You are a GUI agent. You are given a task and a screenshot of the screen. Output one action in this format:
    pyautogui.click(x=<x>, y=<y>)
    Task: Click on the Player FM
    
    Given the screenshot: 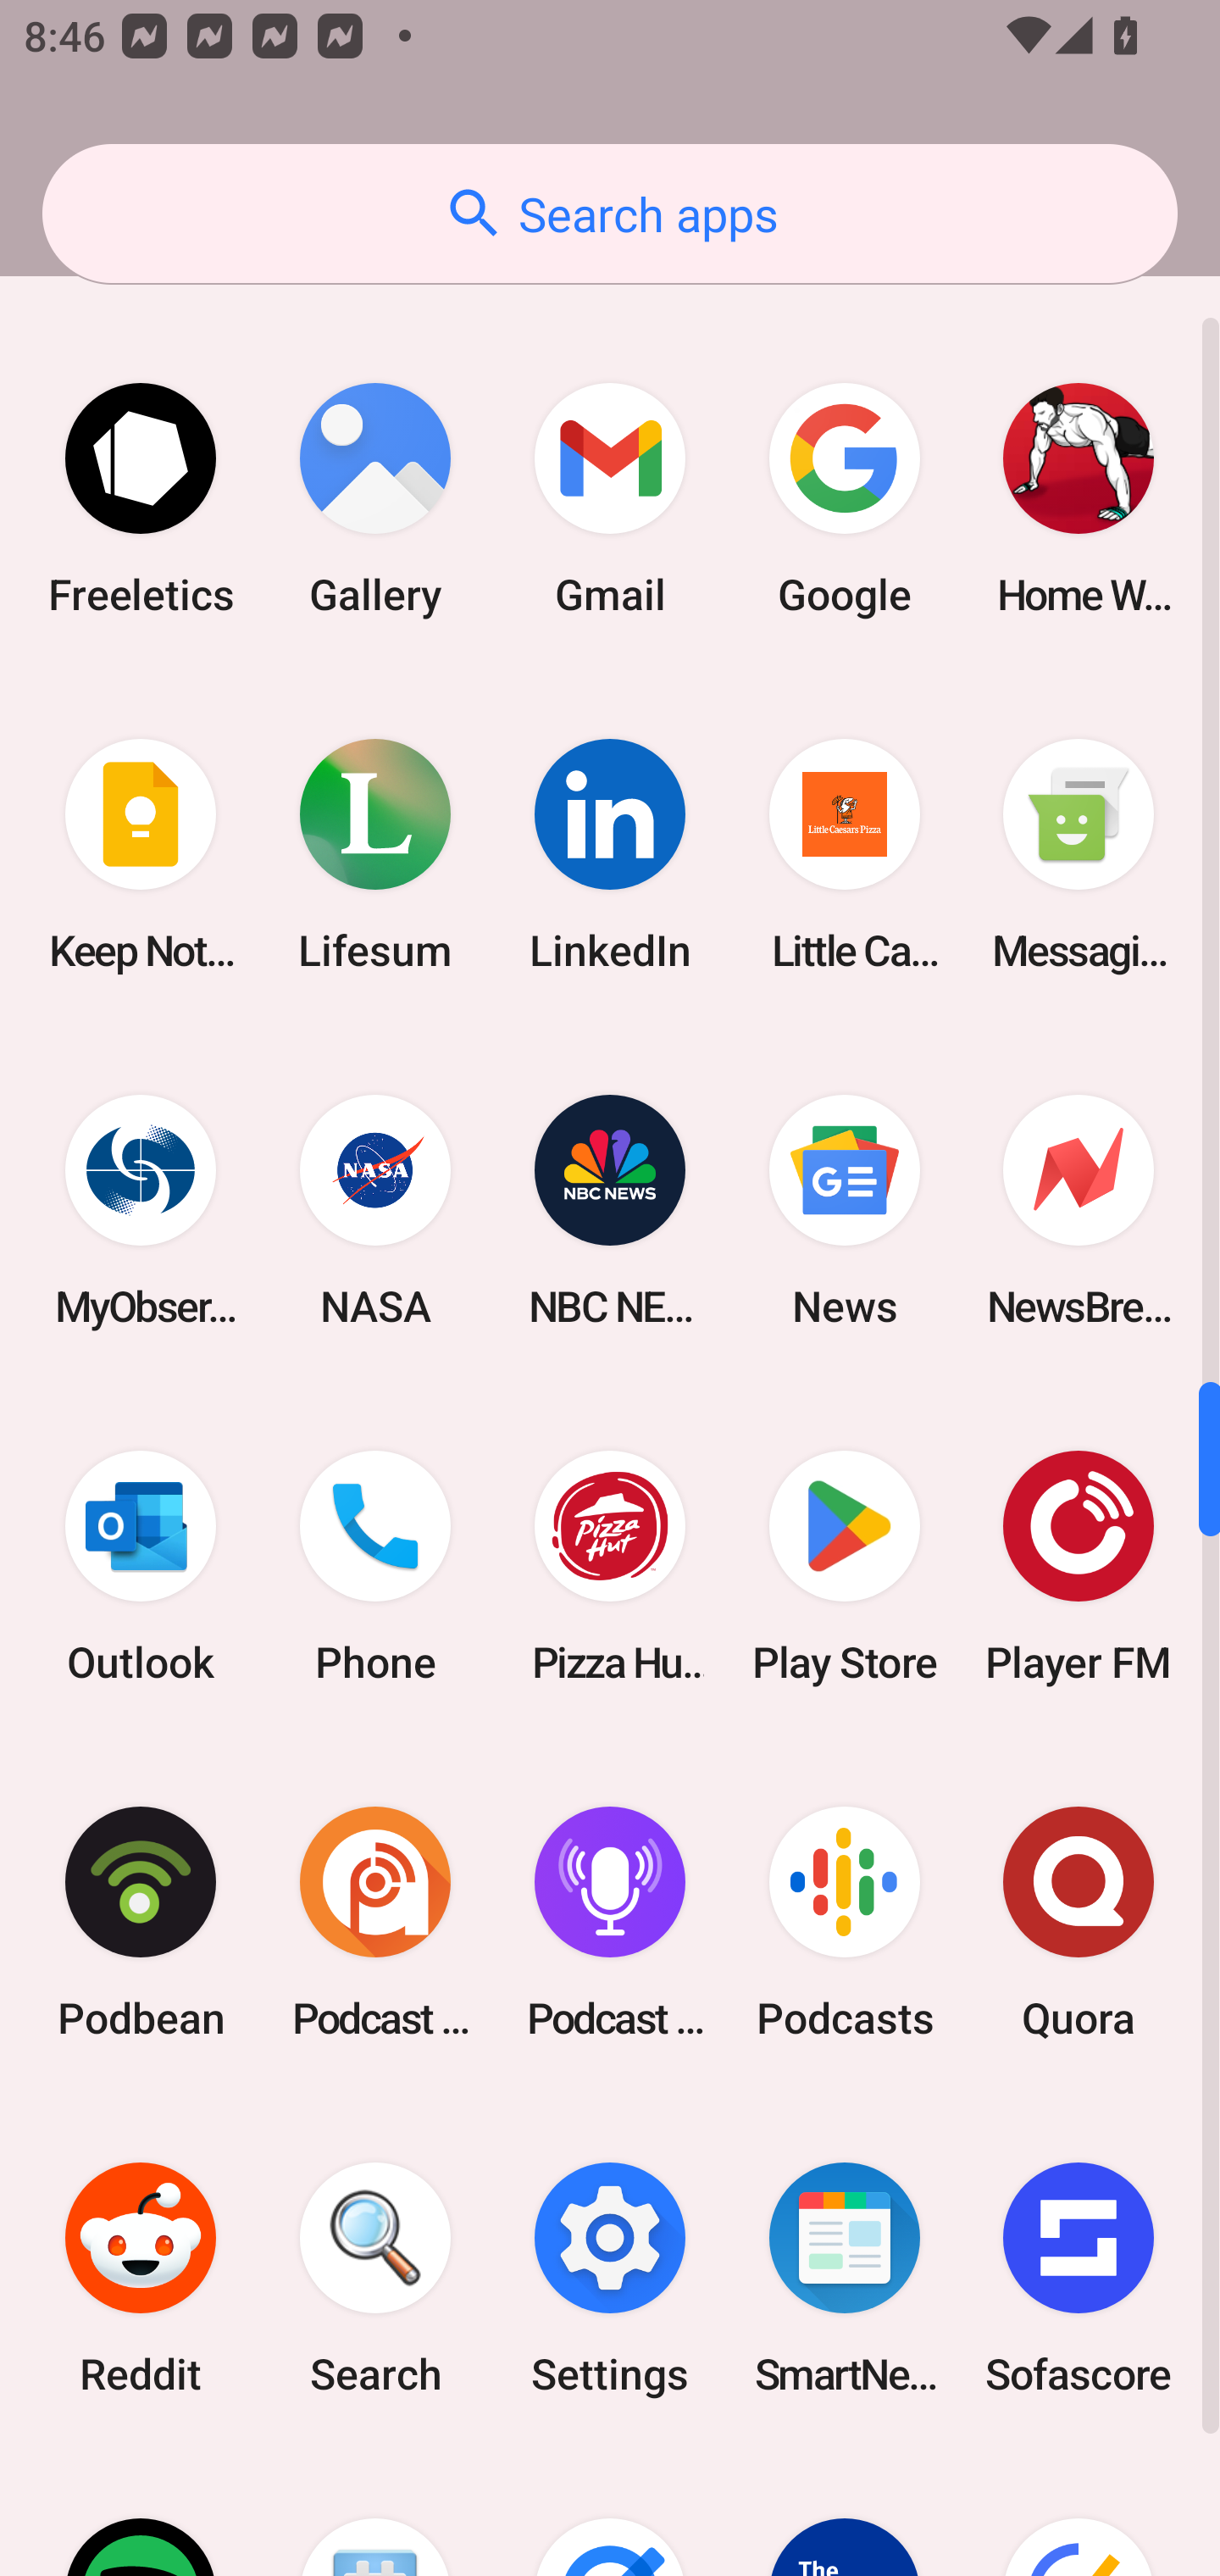 What is the action you would take?
    pyautogui.click(x=1079, y=1566)
    